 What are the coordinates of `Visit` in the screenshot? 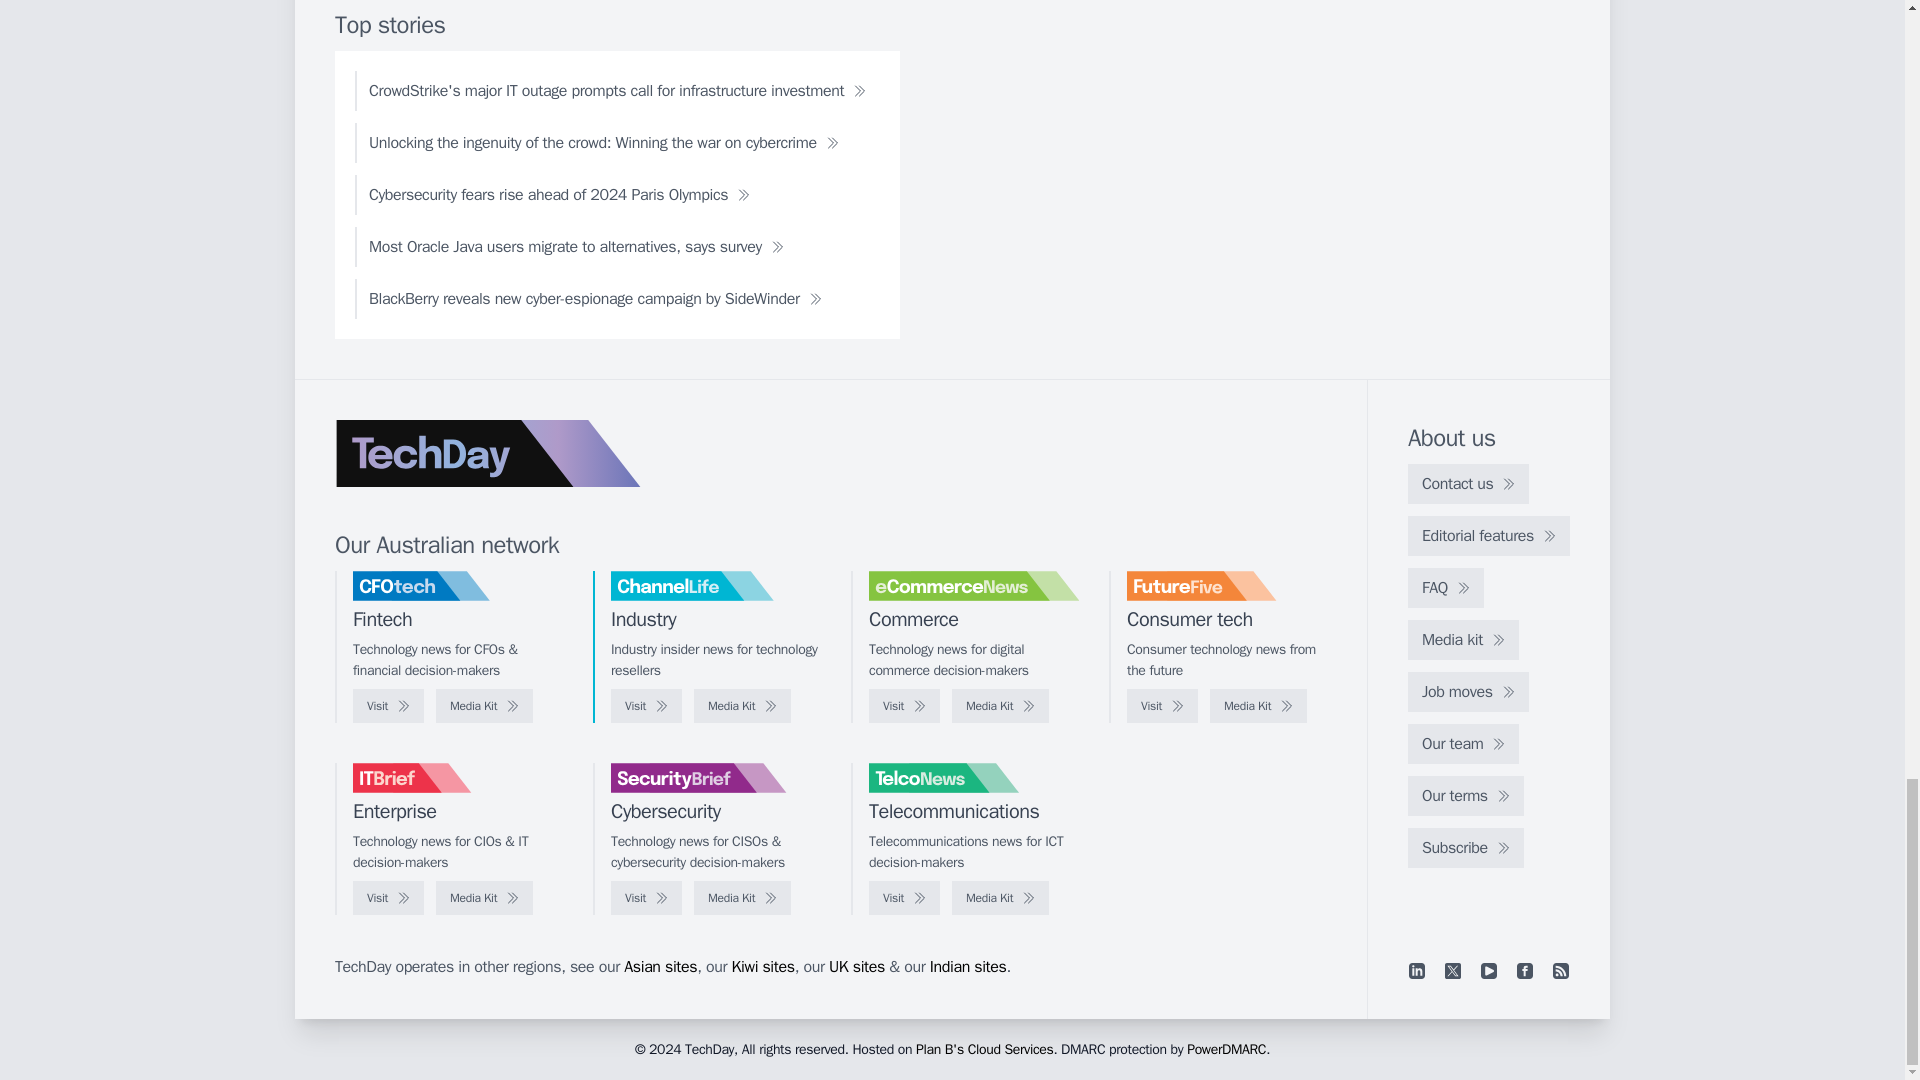 It's located at (646, 706).